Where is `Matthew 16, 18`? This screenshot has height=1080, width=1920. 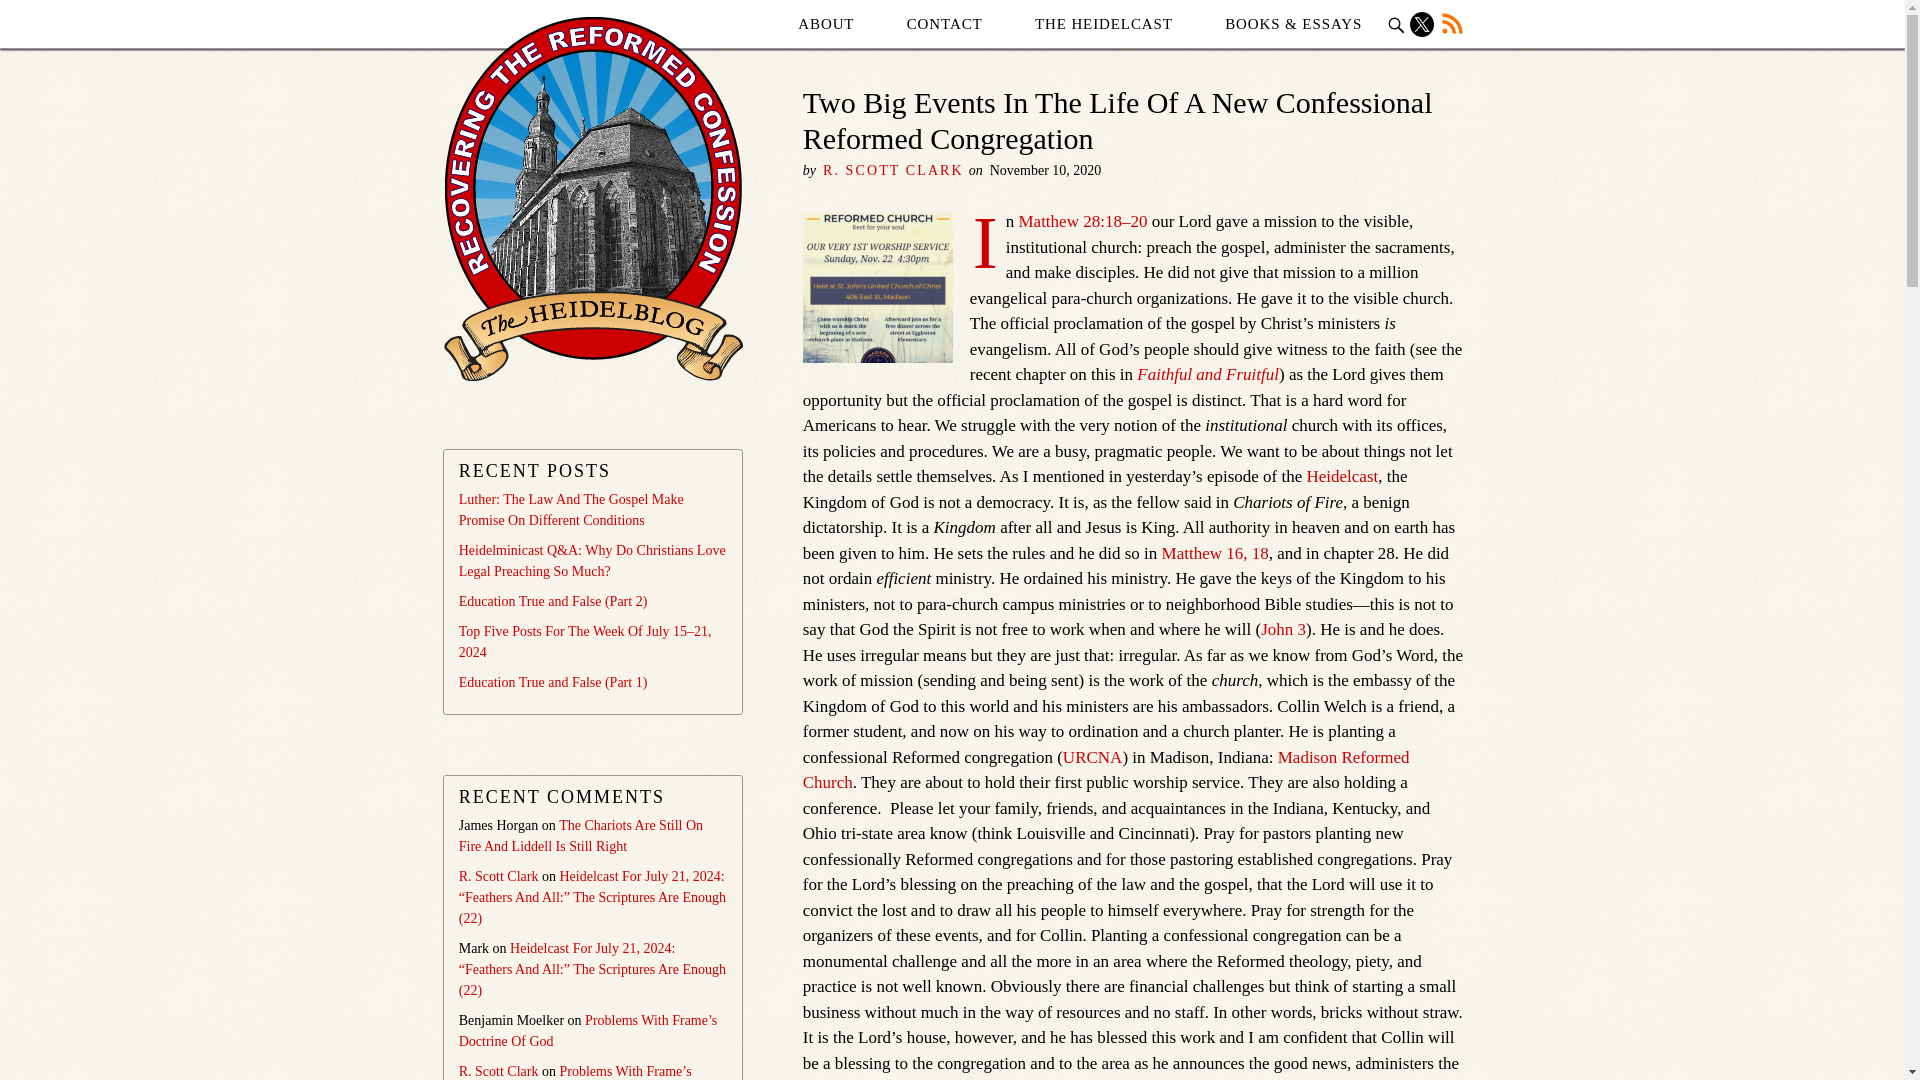
Matthew 16, 18 is located at coordinates (1215, 553).